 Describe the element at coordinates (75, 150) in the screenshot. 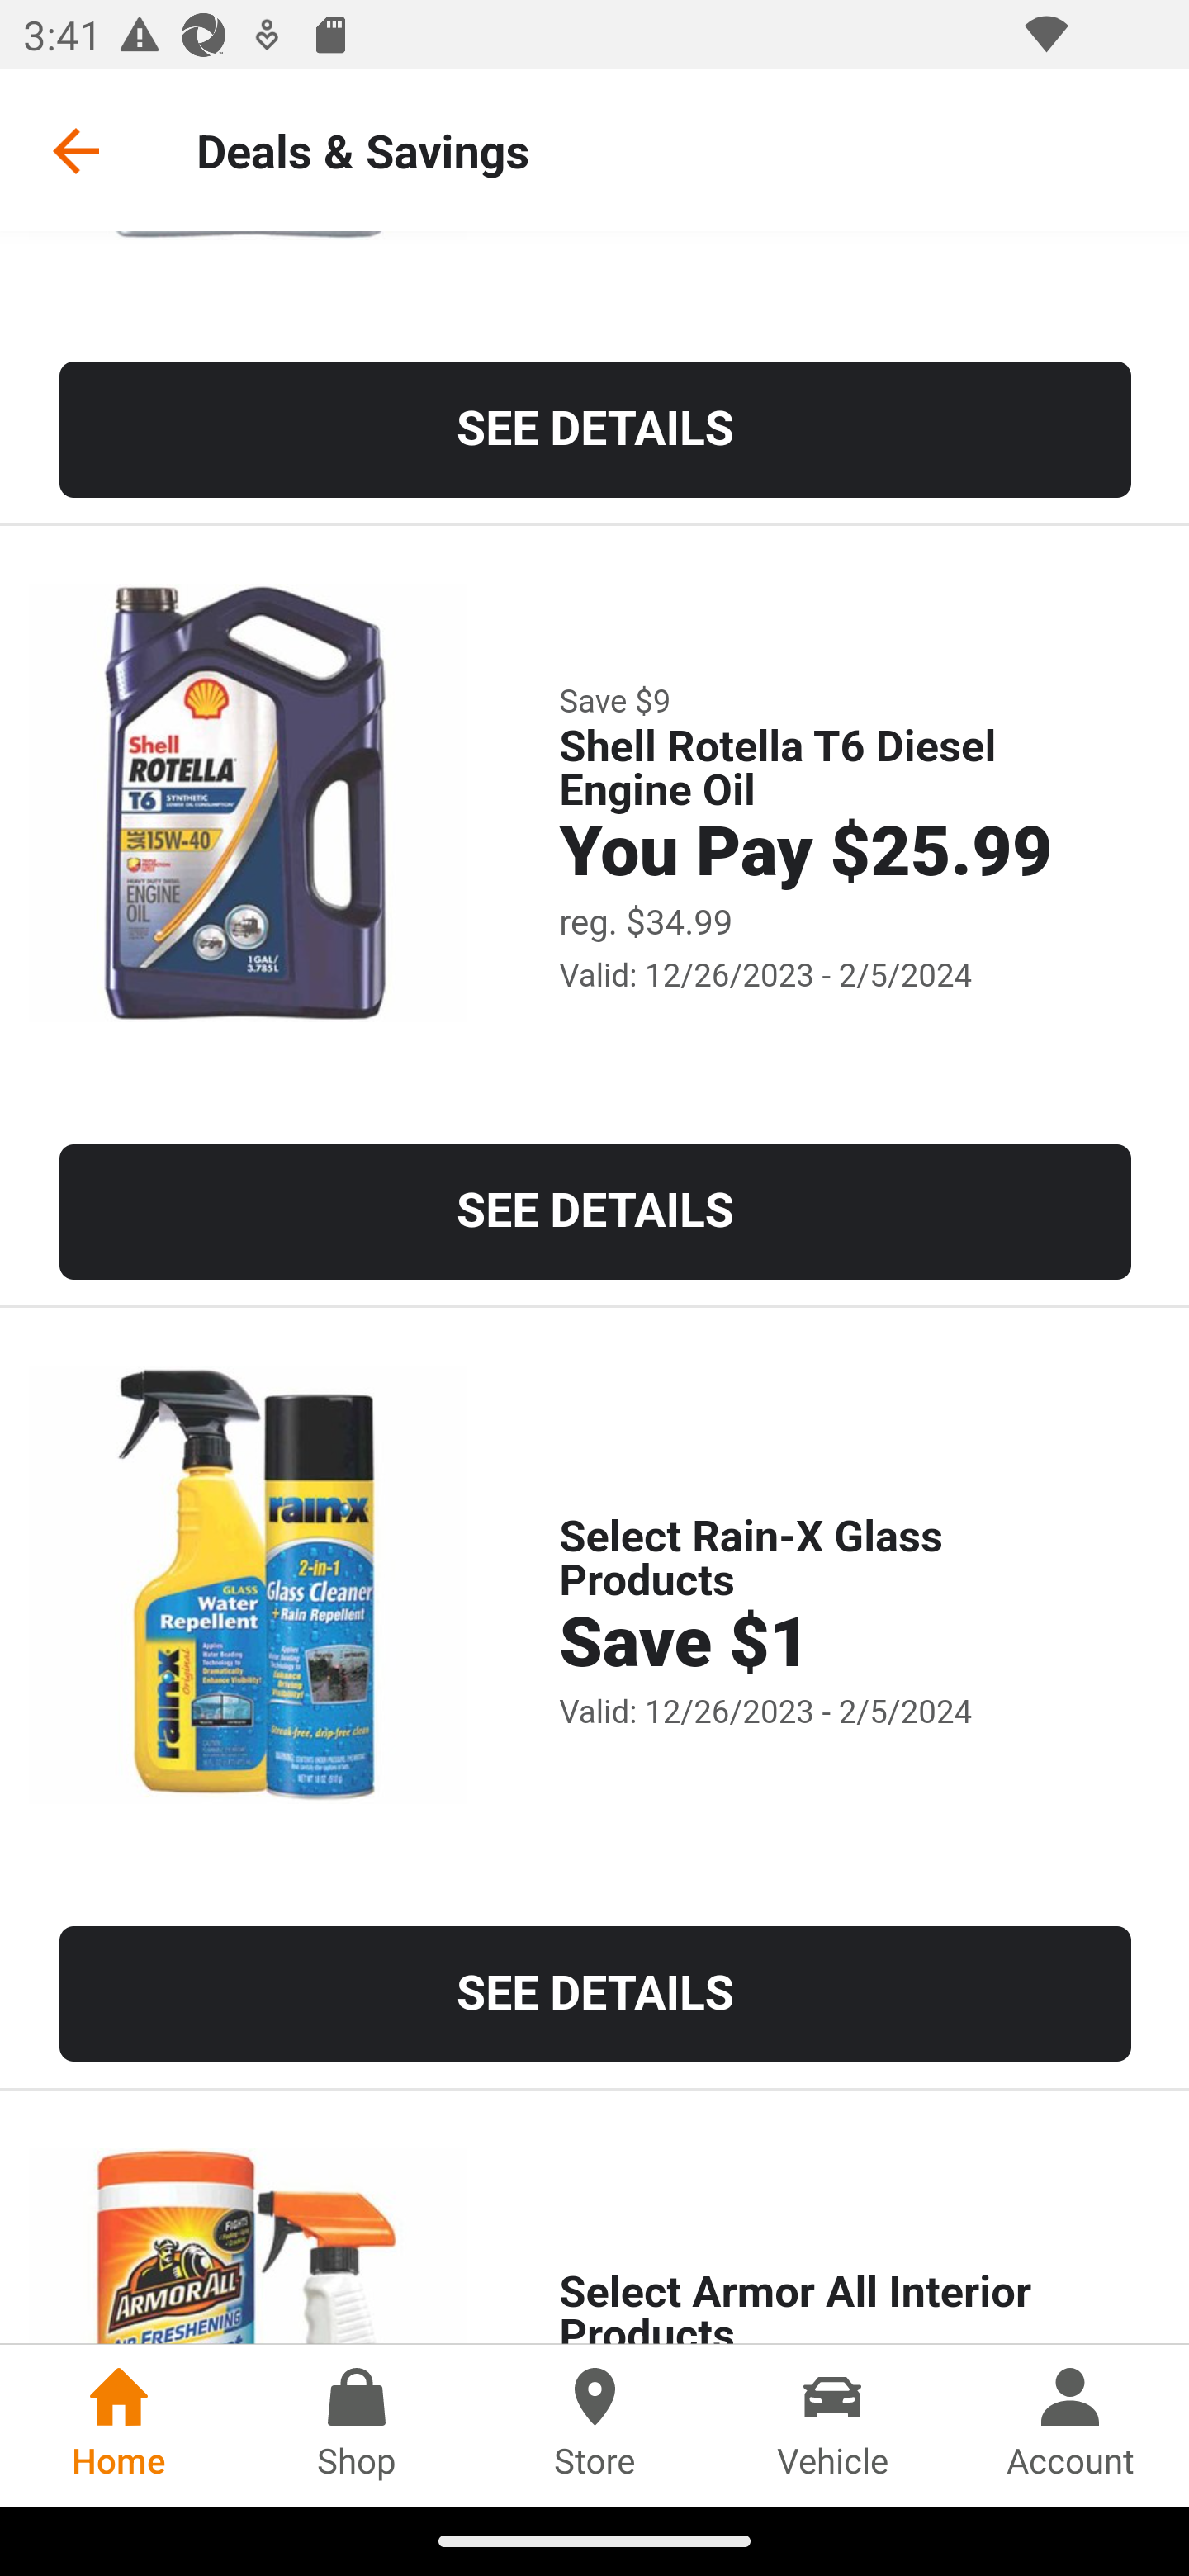

I see `Go back` at that location.